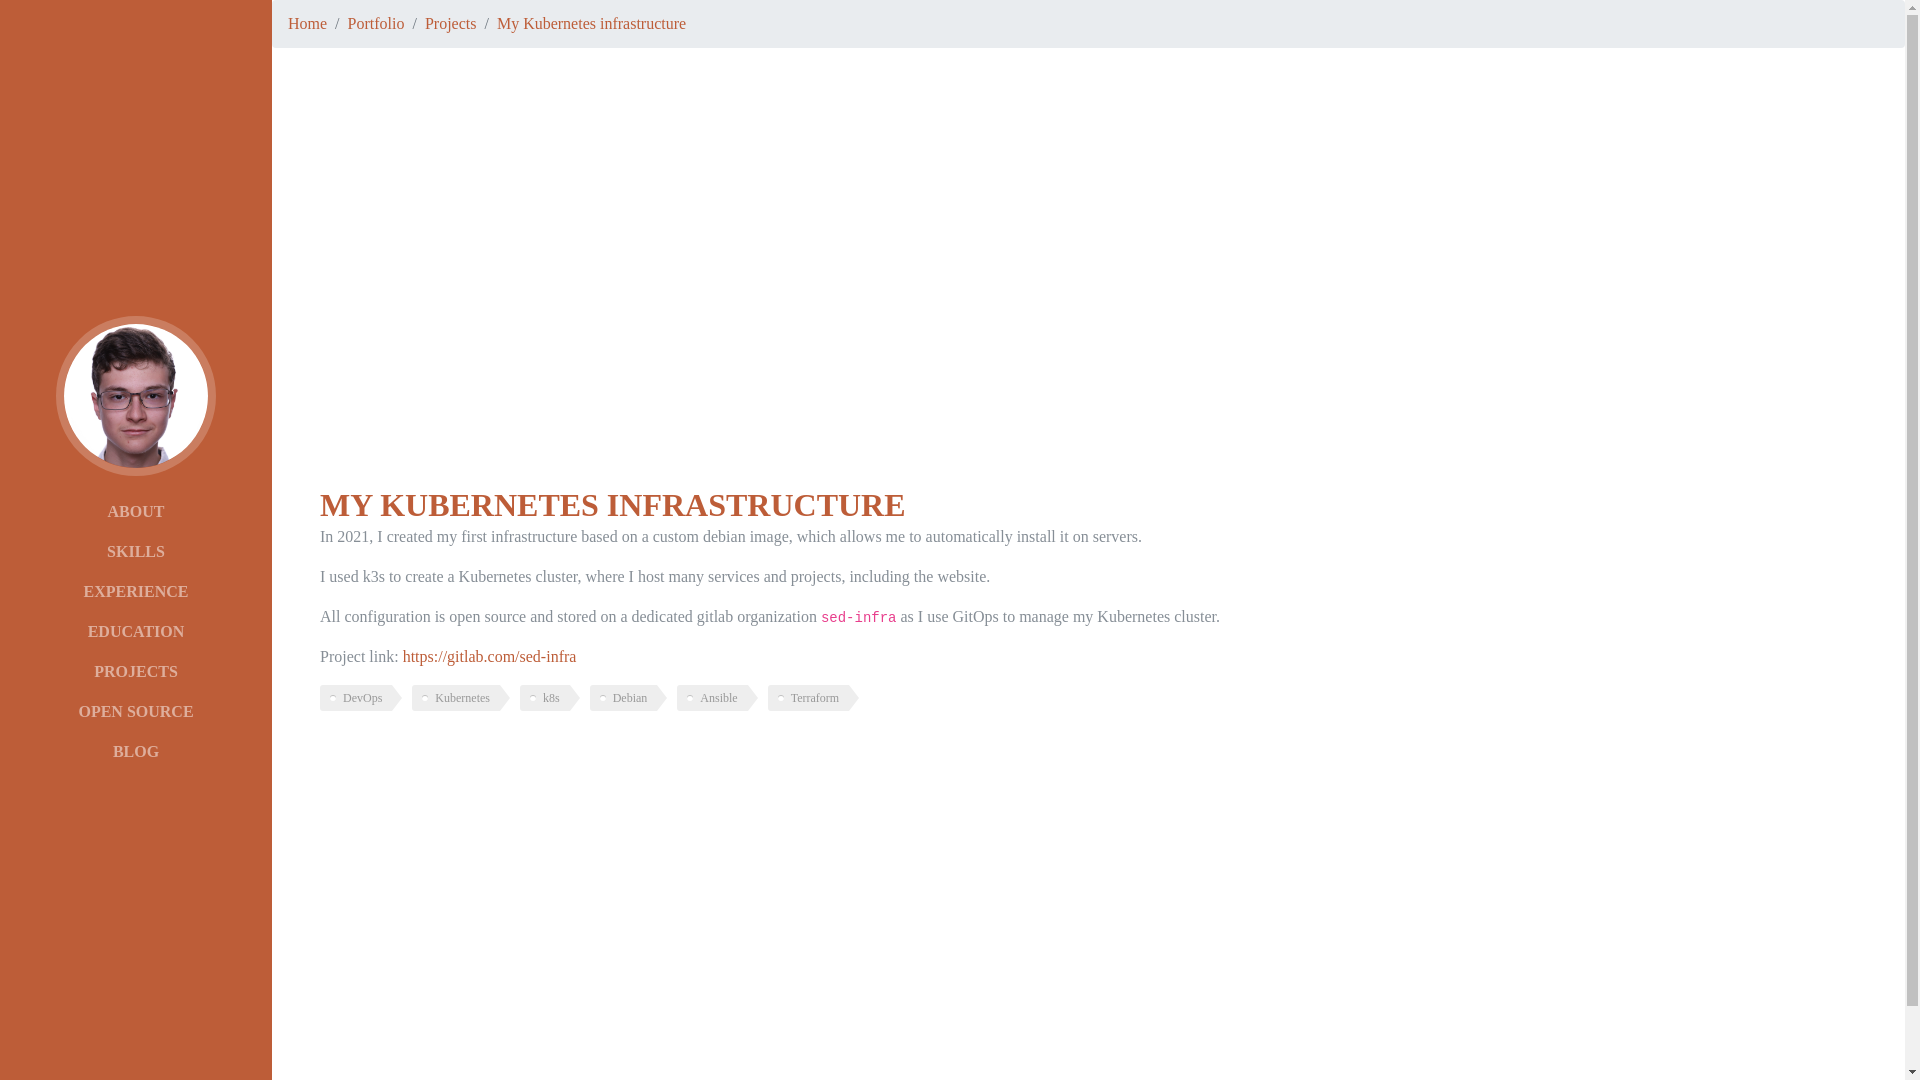  Describe the element at coordinates (814, 698) in the screenshot. I see `Terraform` at that location.